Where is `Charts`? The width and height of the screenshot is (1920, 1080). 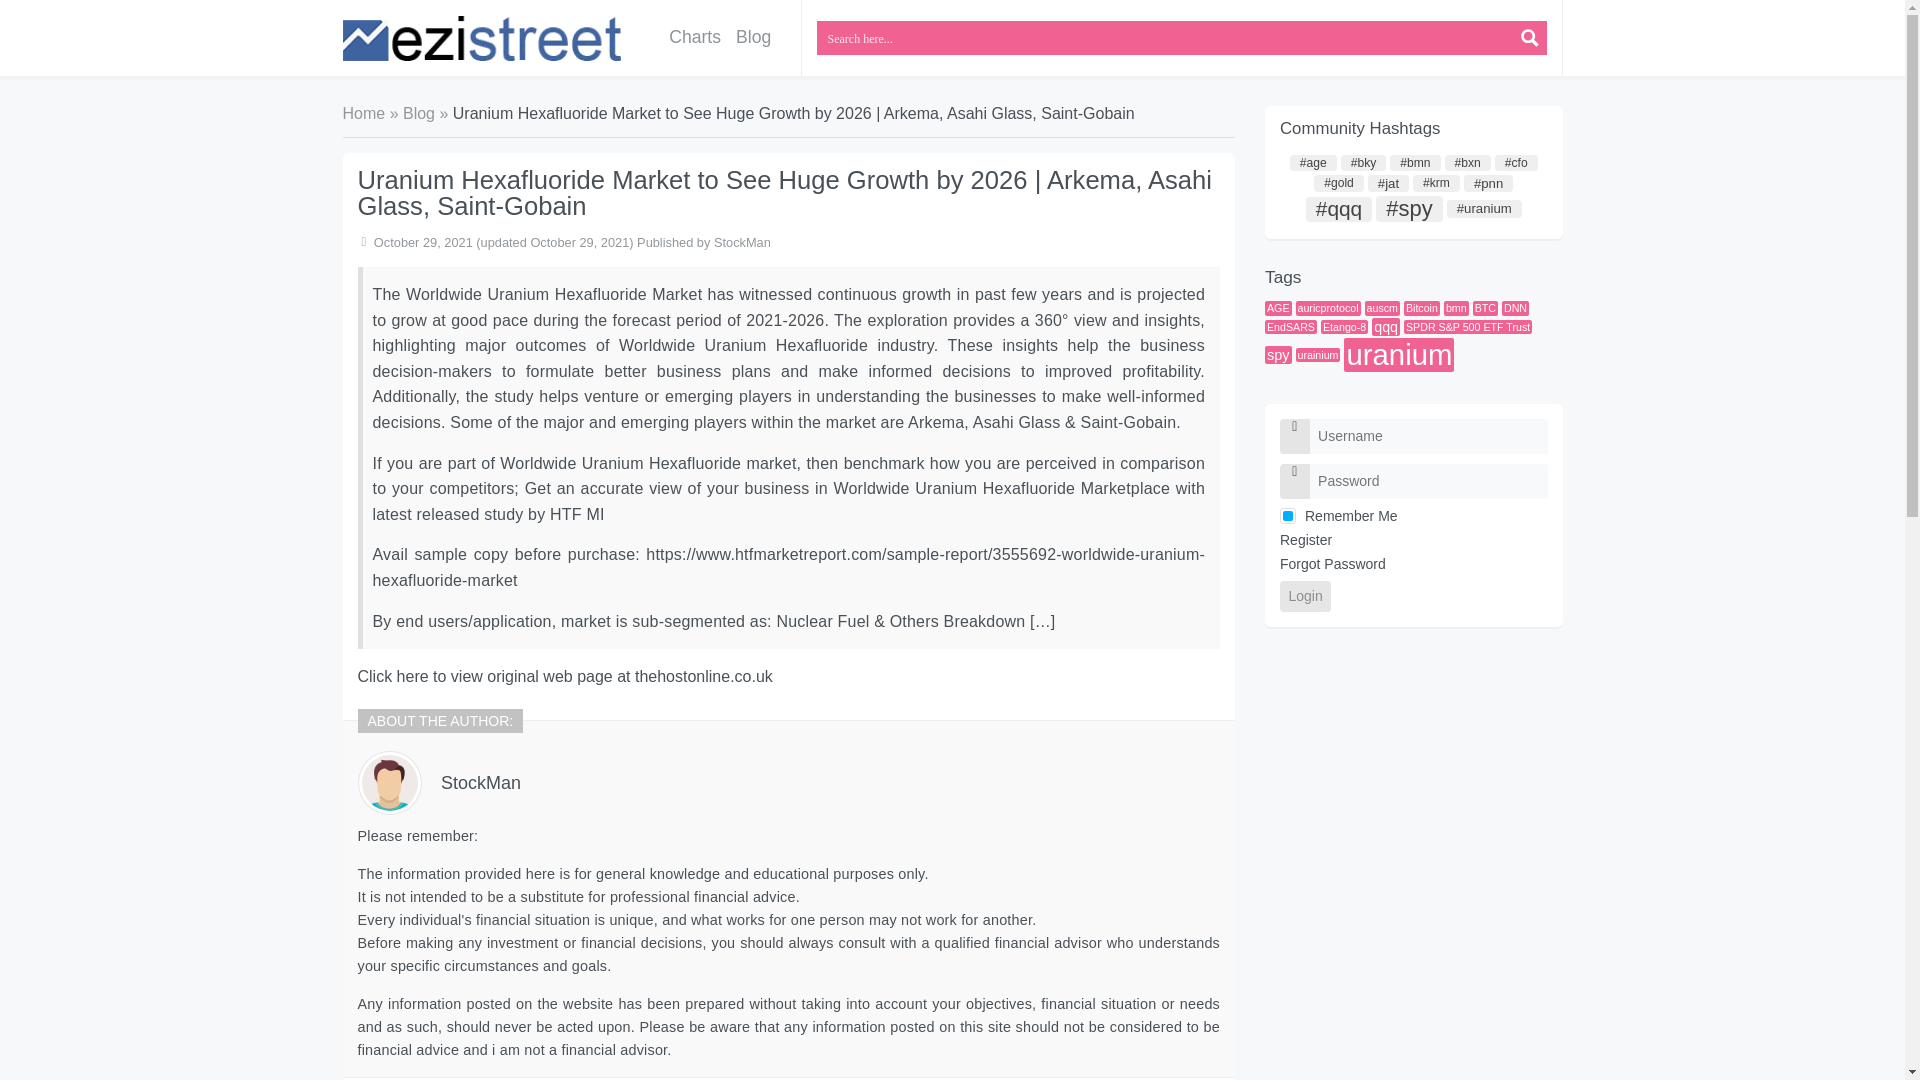
Charts is located at coordinates (696, 38).